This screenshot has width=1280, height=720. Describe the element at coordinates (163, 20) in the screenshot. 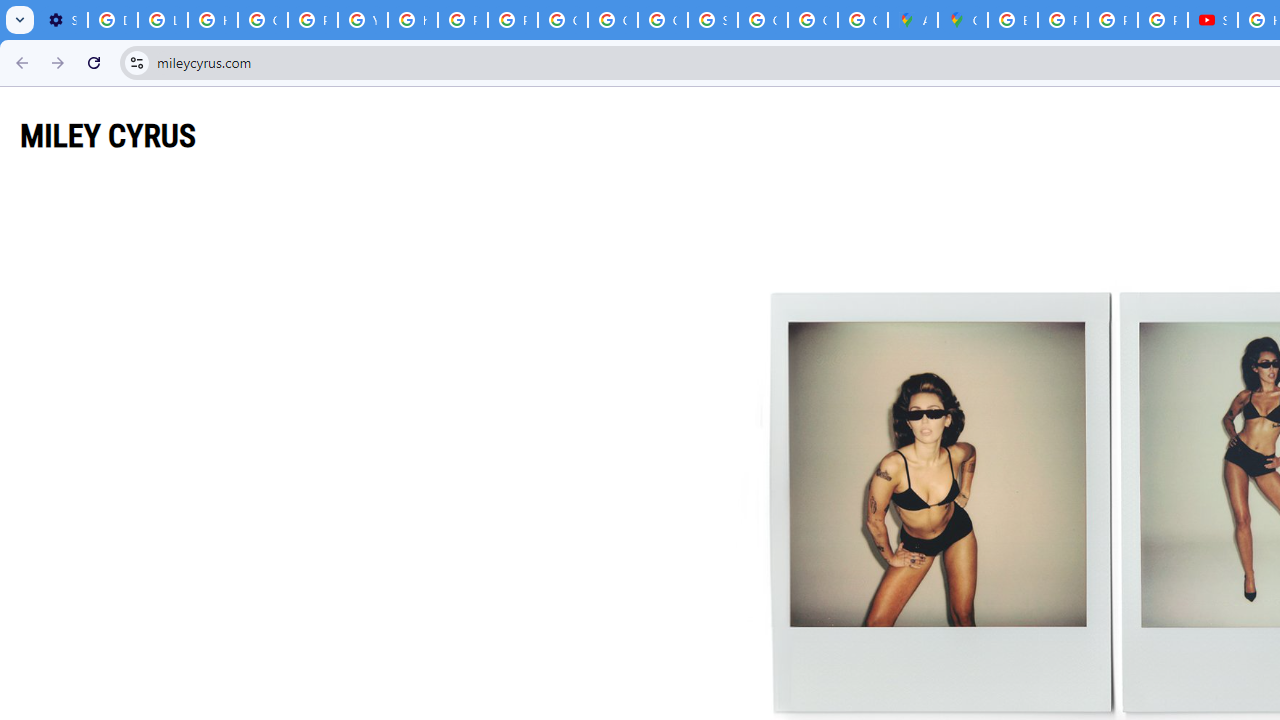

I see `Learn how to find your photos - Google Photos Help` at that location.